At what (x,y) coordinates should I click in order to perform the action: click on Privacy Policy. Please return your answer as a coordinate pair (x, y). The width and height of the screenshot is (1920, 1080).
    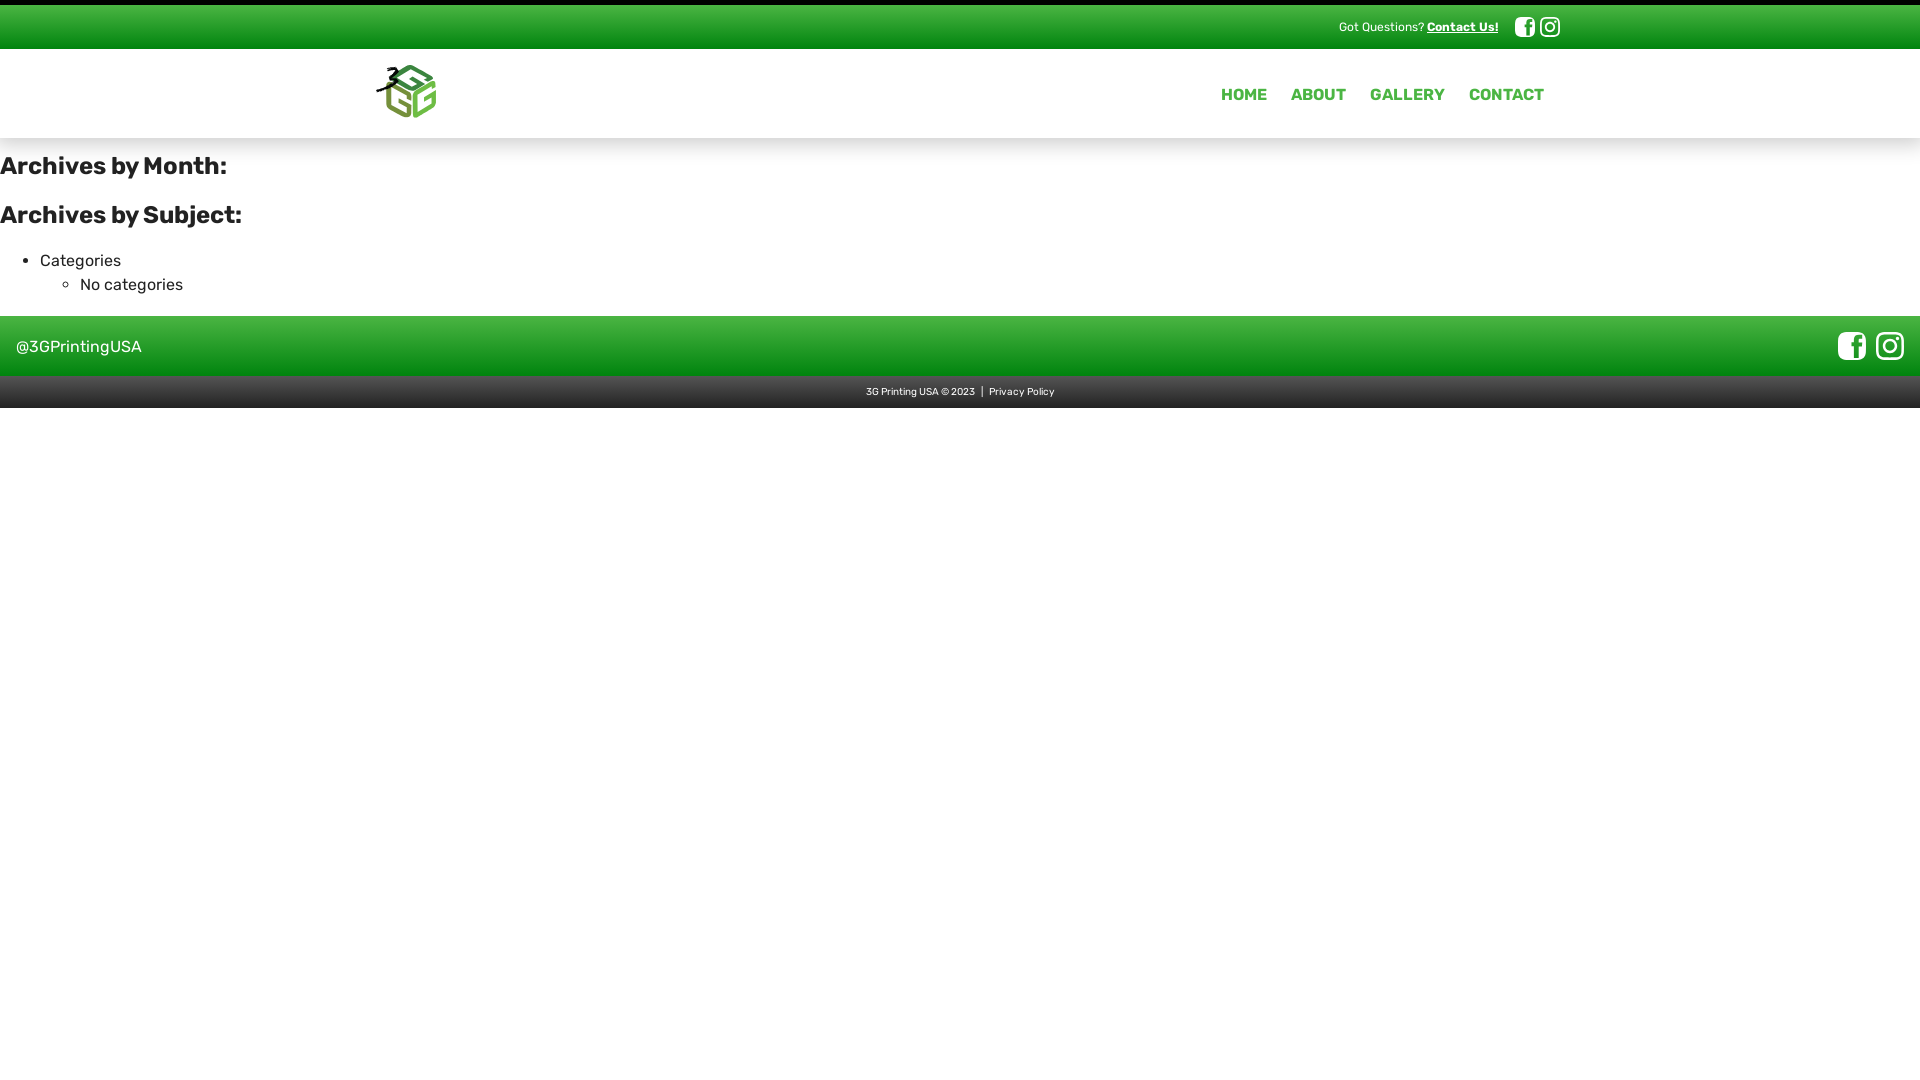
    Looking at the image, I should click on (1020, 392).